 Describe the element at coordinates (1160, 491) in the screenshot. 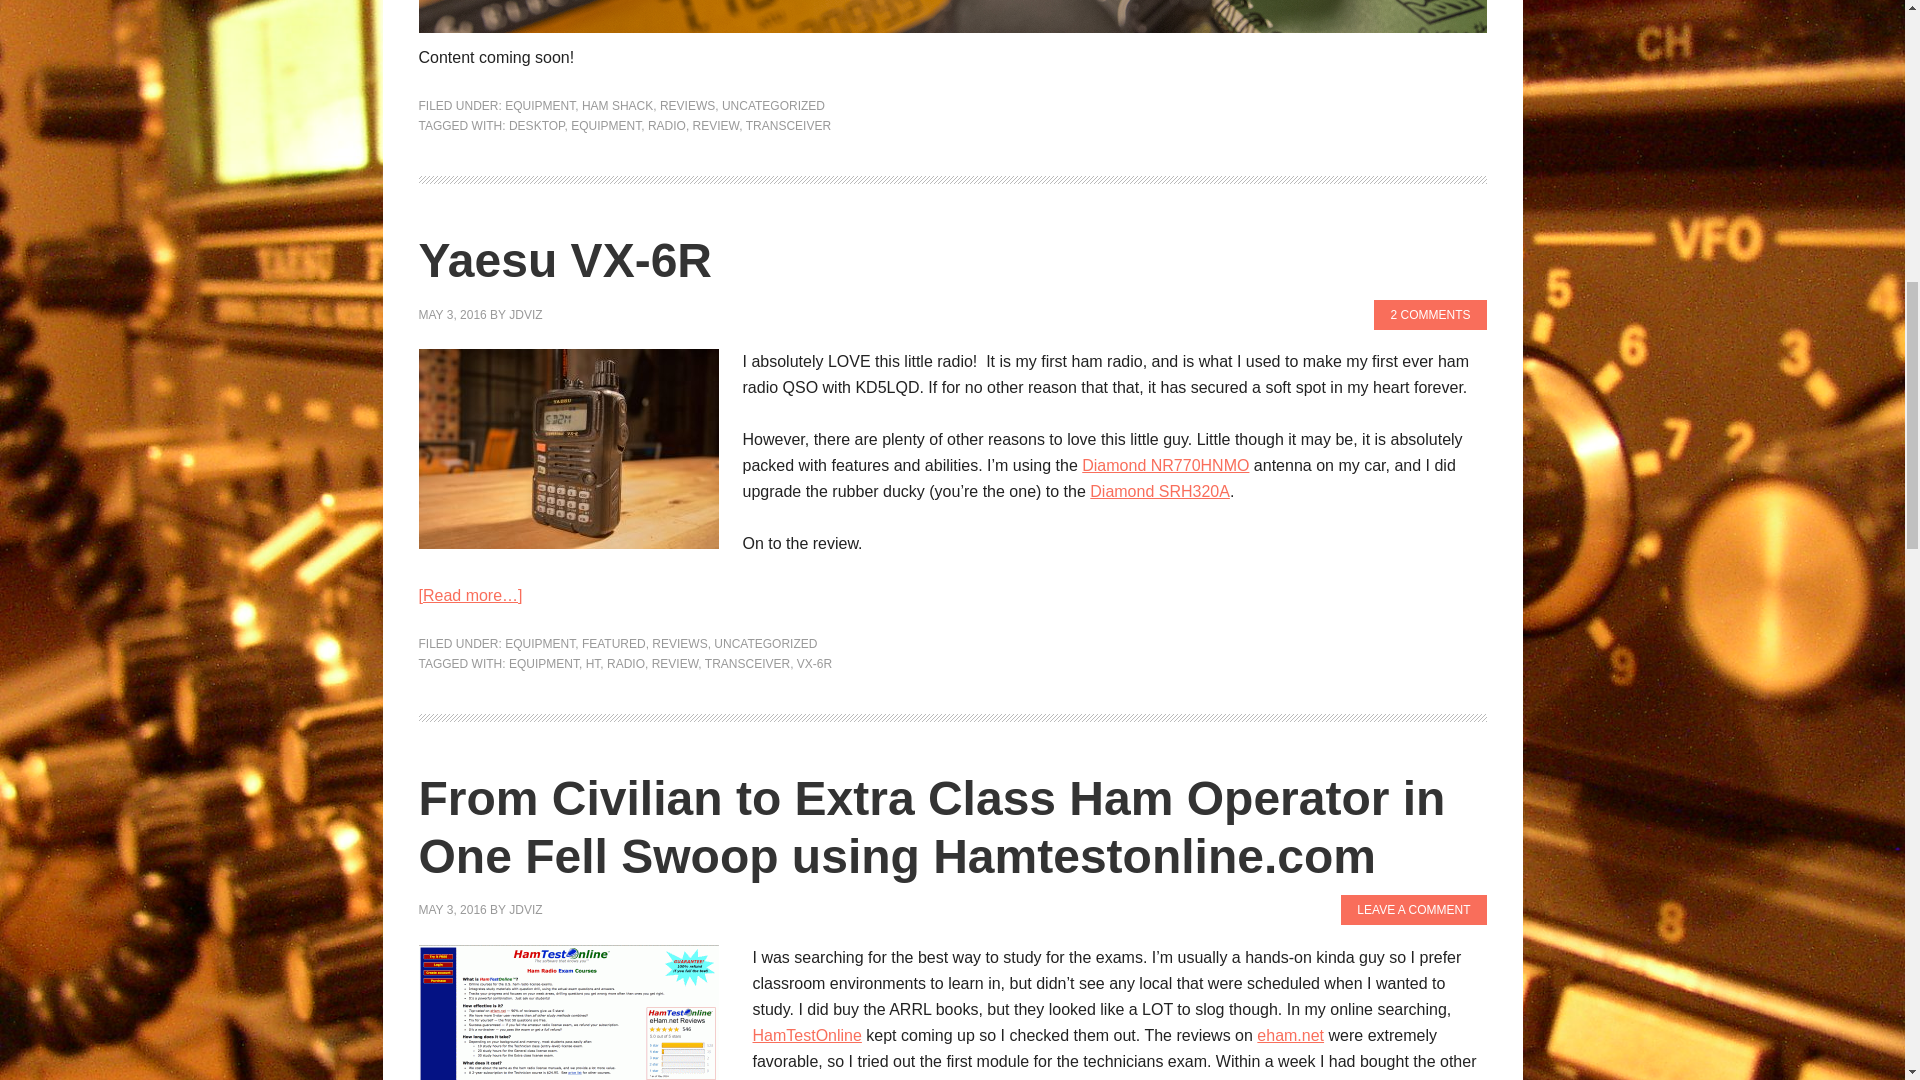

I see `Diamond SRH320A` at that location.